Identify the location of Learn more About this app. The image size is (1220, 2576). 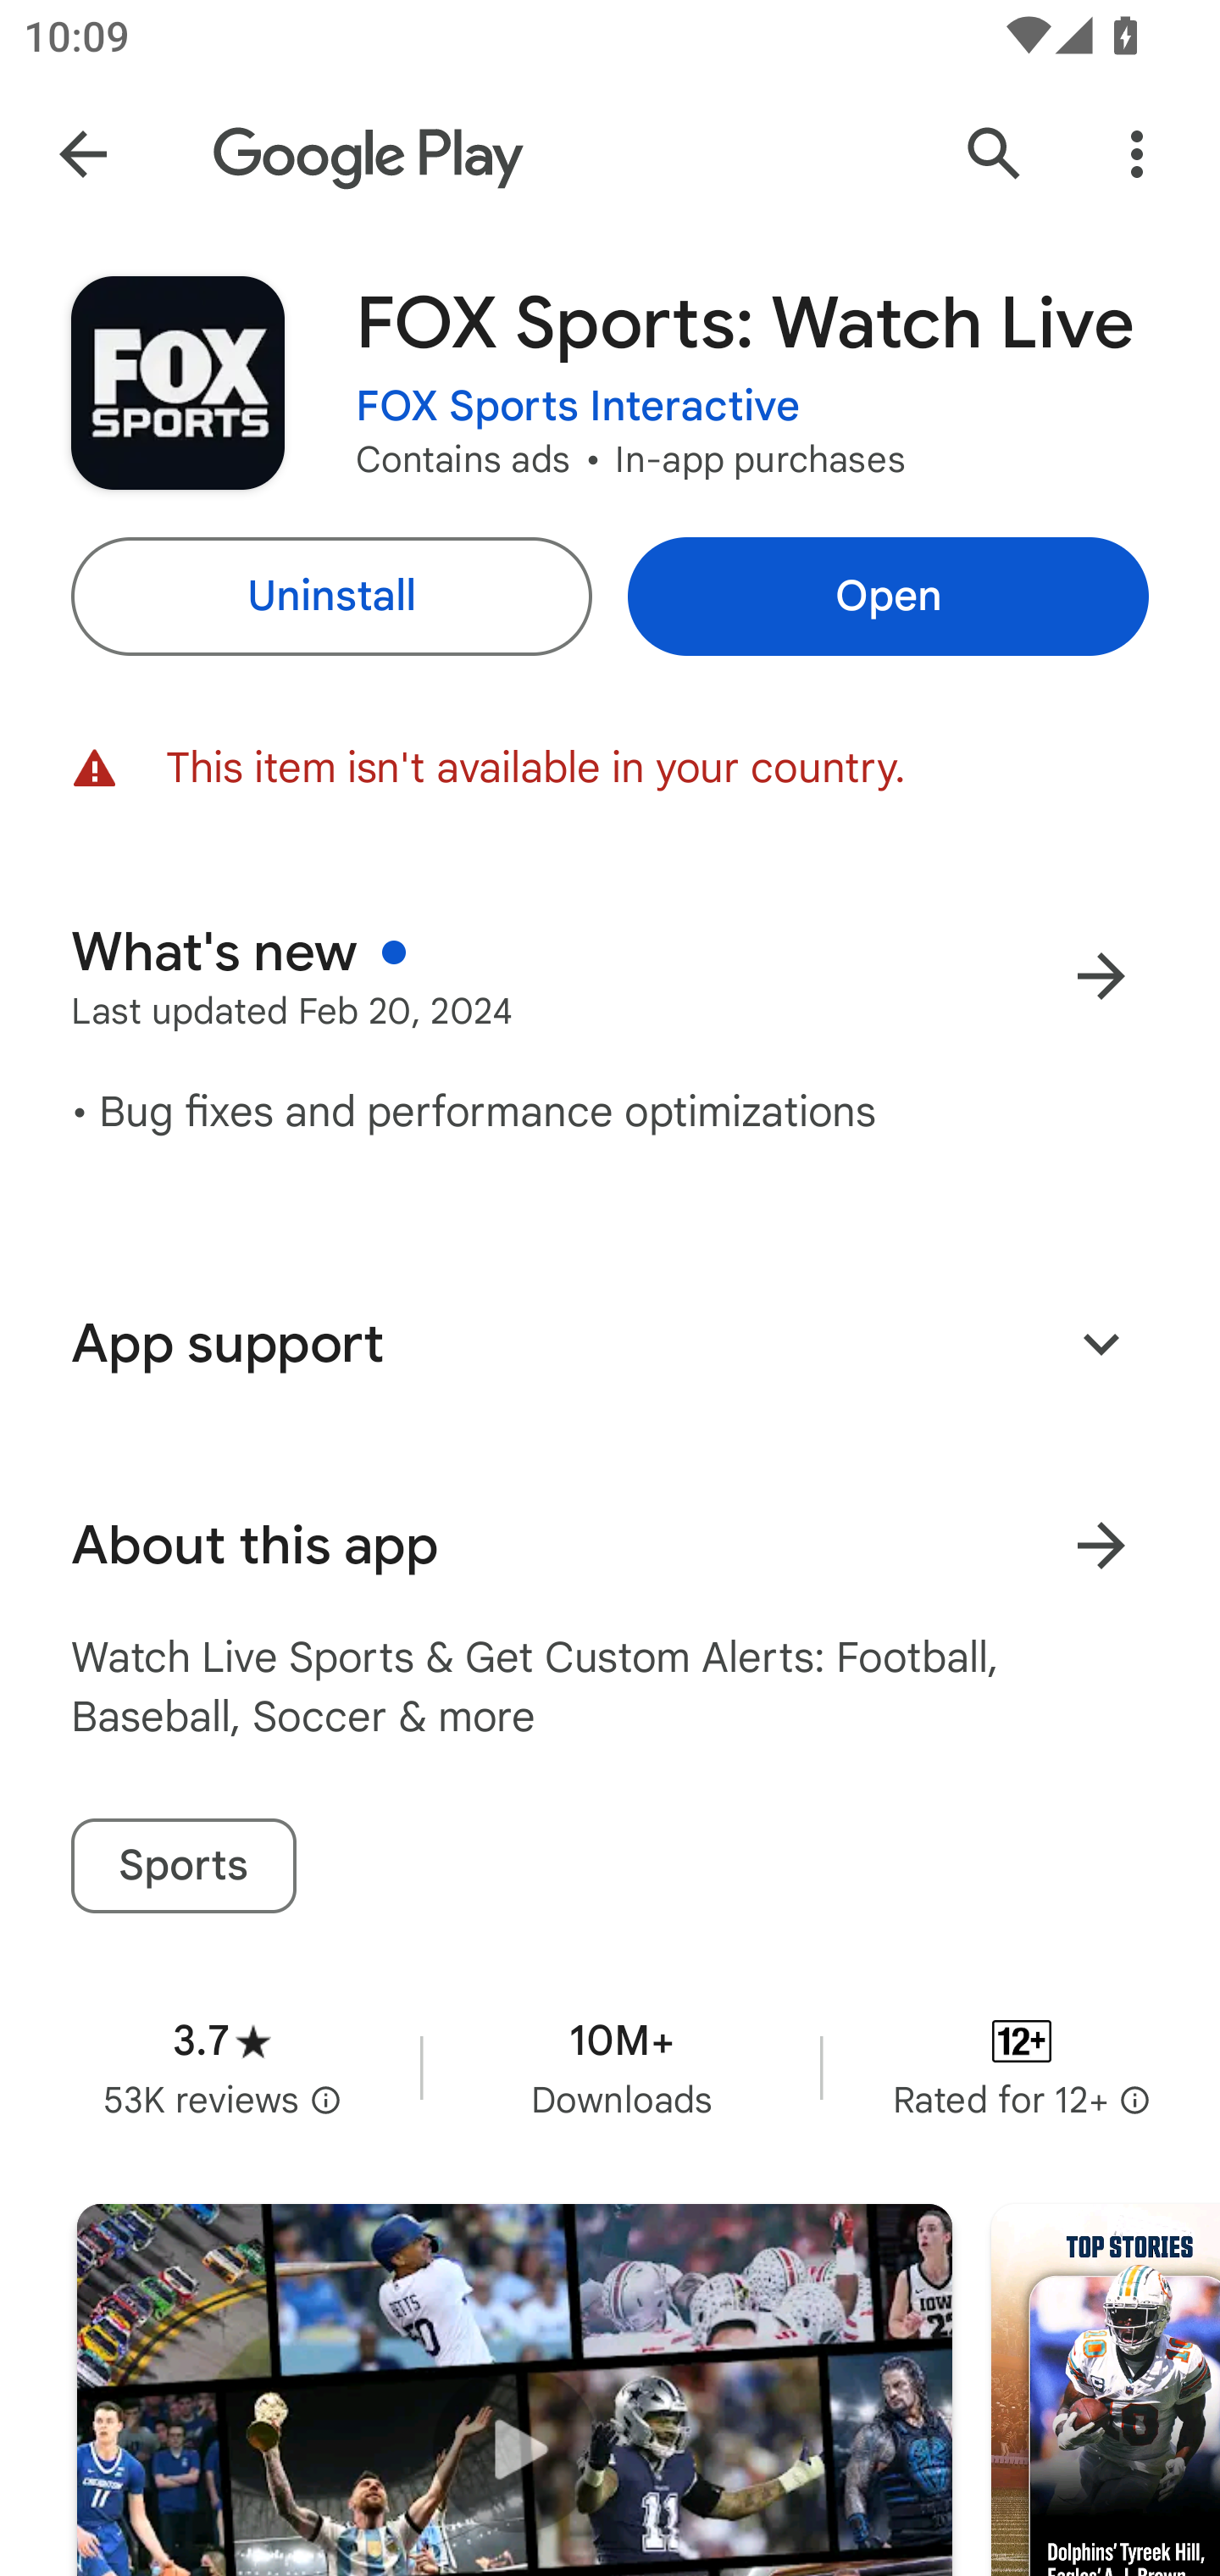
(1101, 1546).